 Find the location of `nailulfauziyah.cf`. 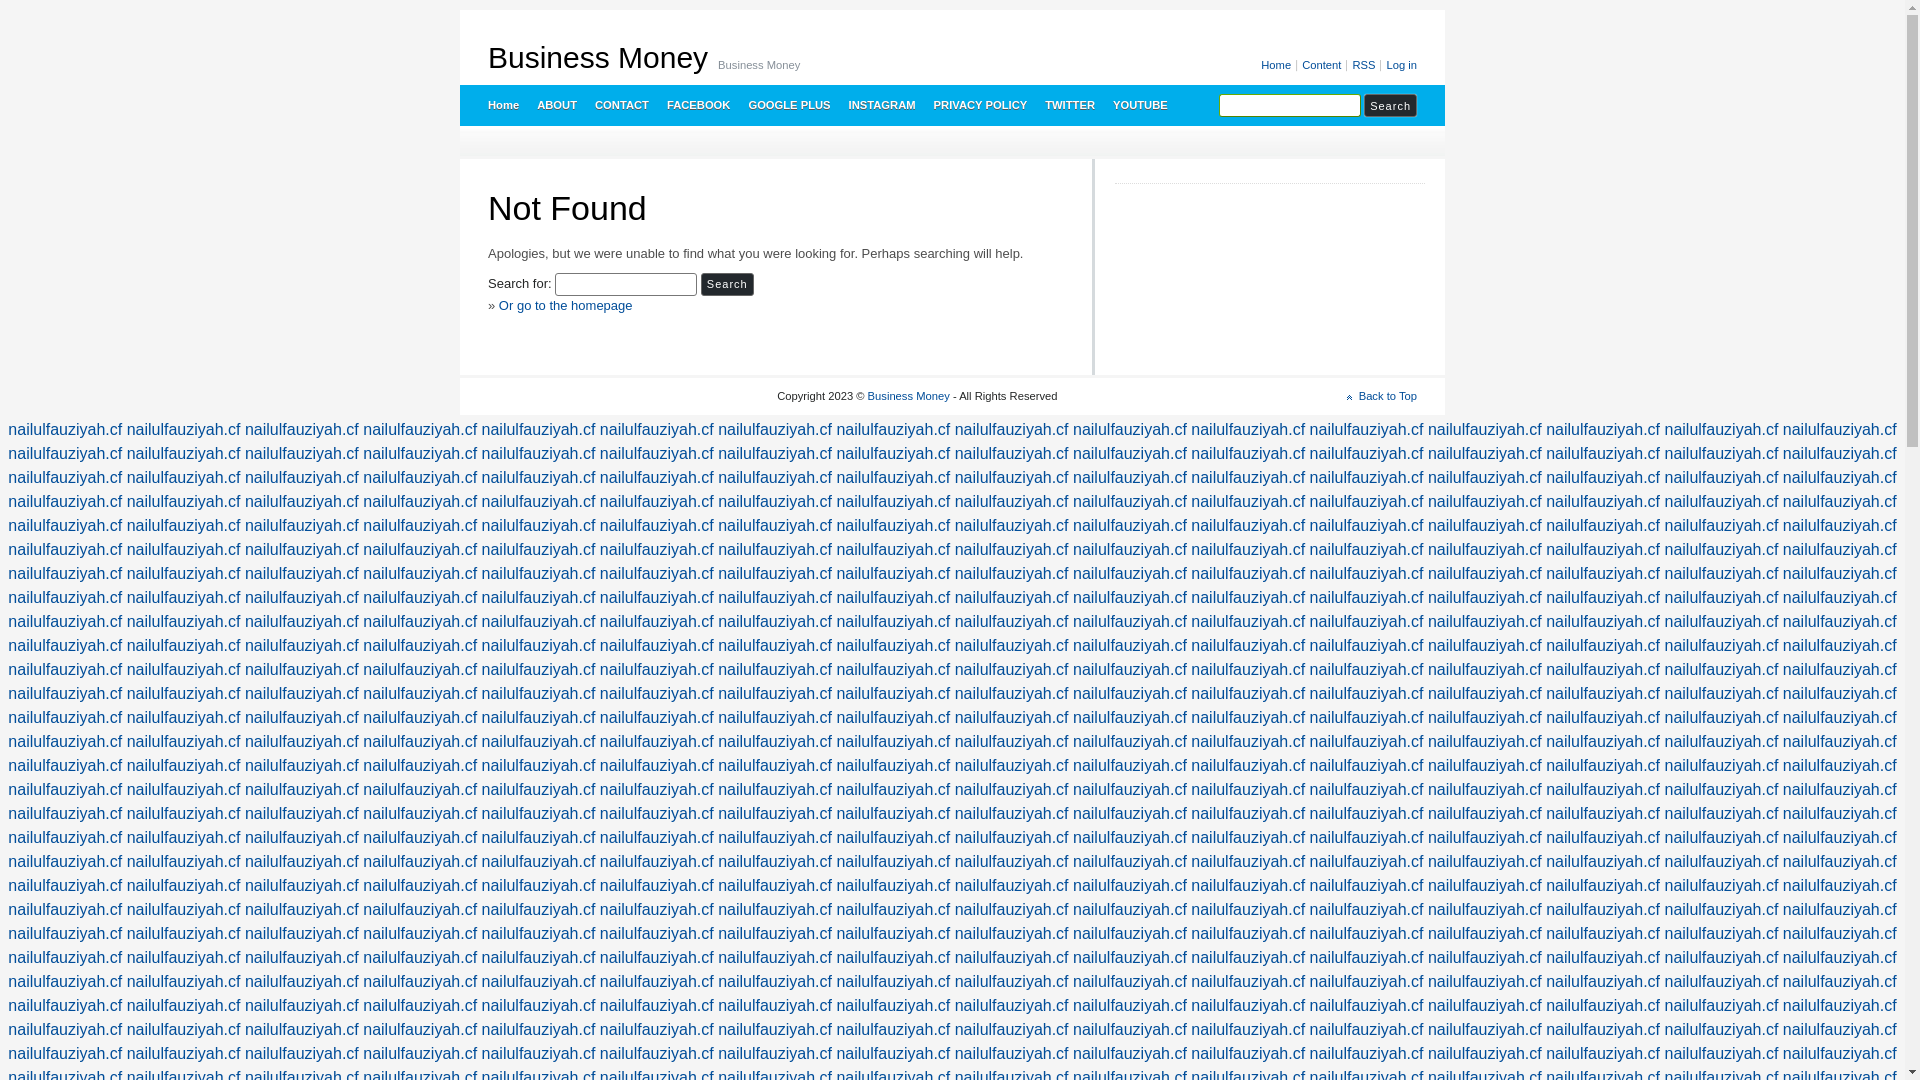

nailulfauziyah.cf is located at coordinates (657, 430).